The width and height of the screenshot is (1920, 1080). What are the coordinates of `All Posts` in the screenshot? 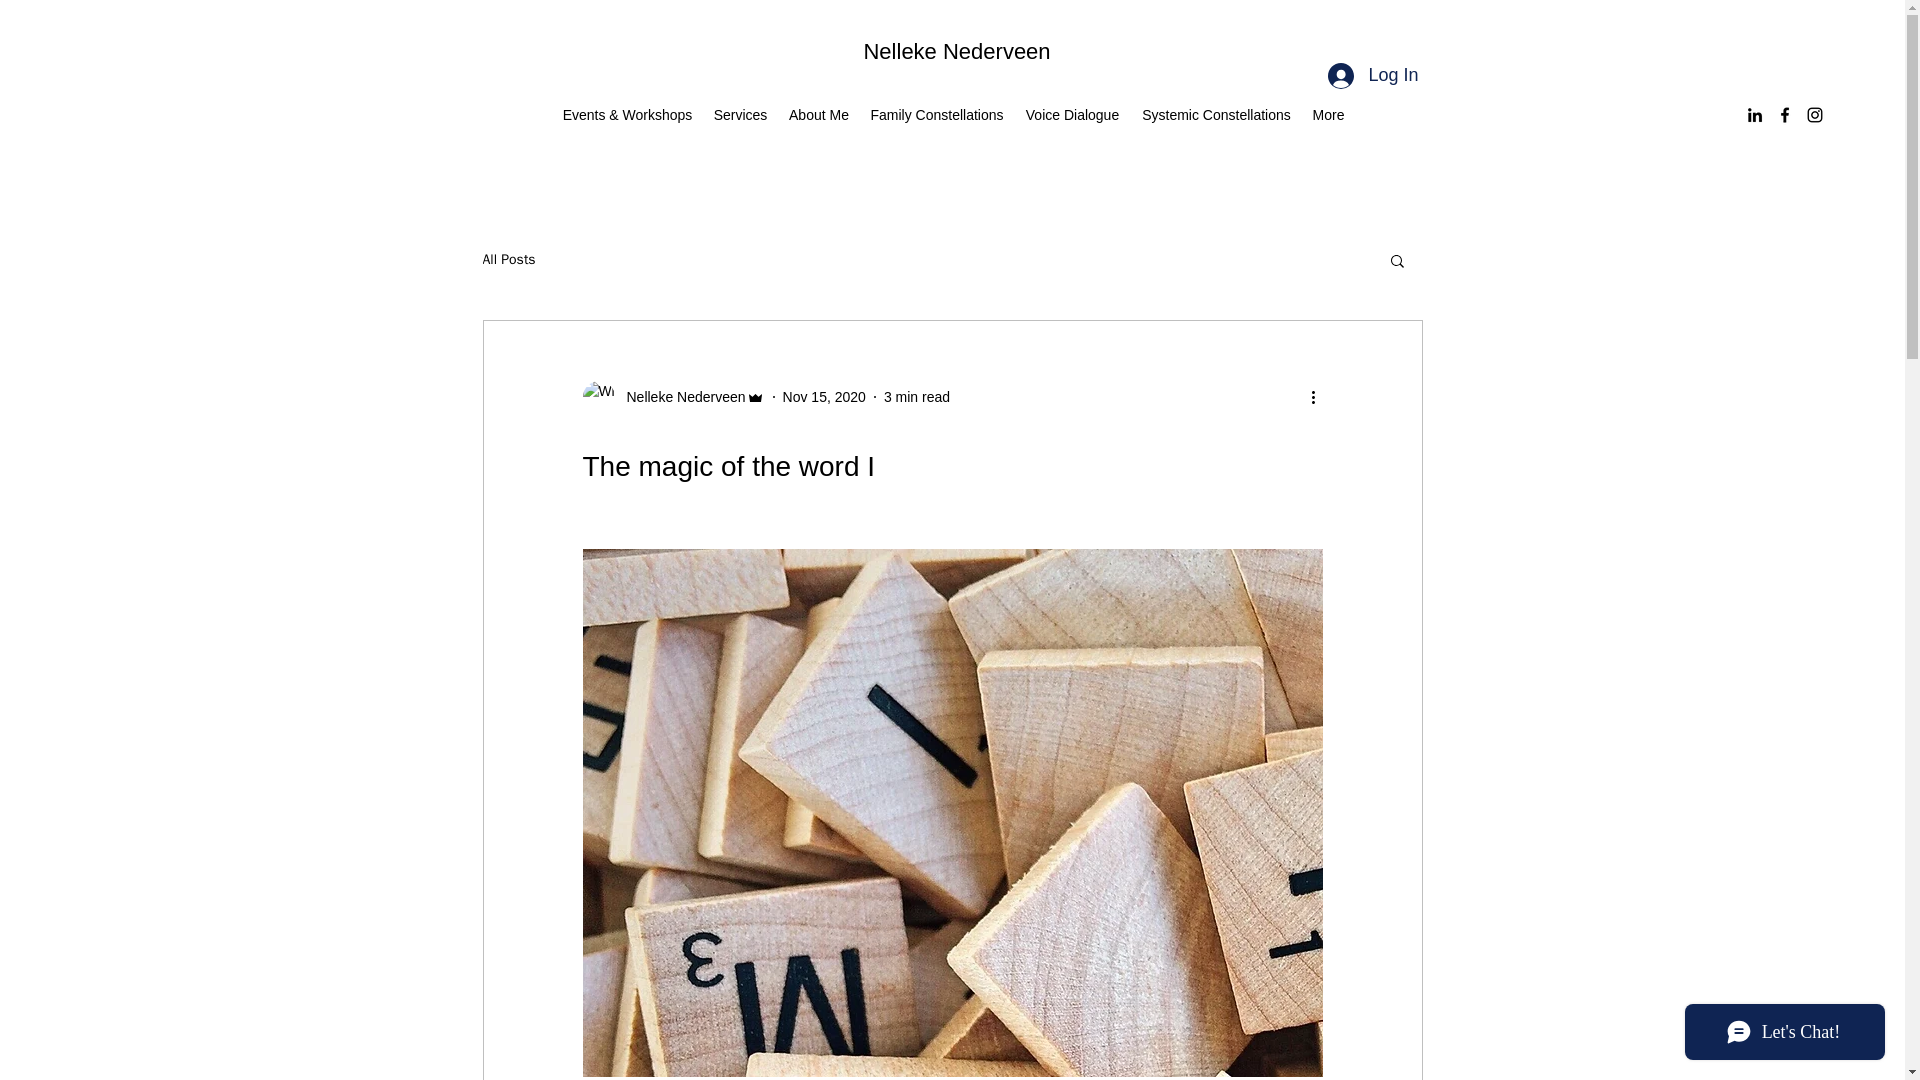 It's located at (508, 259).